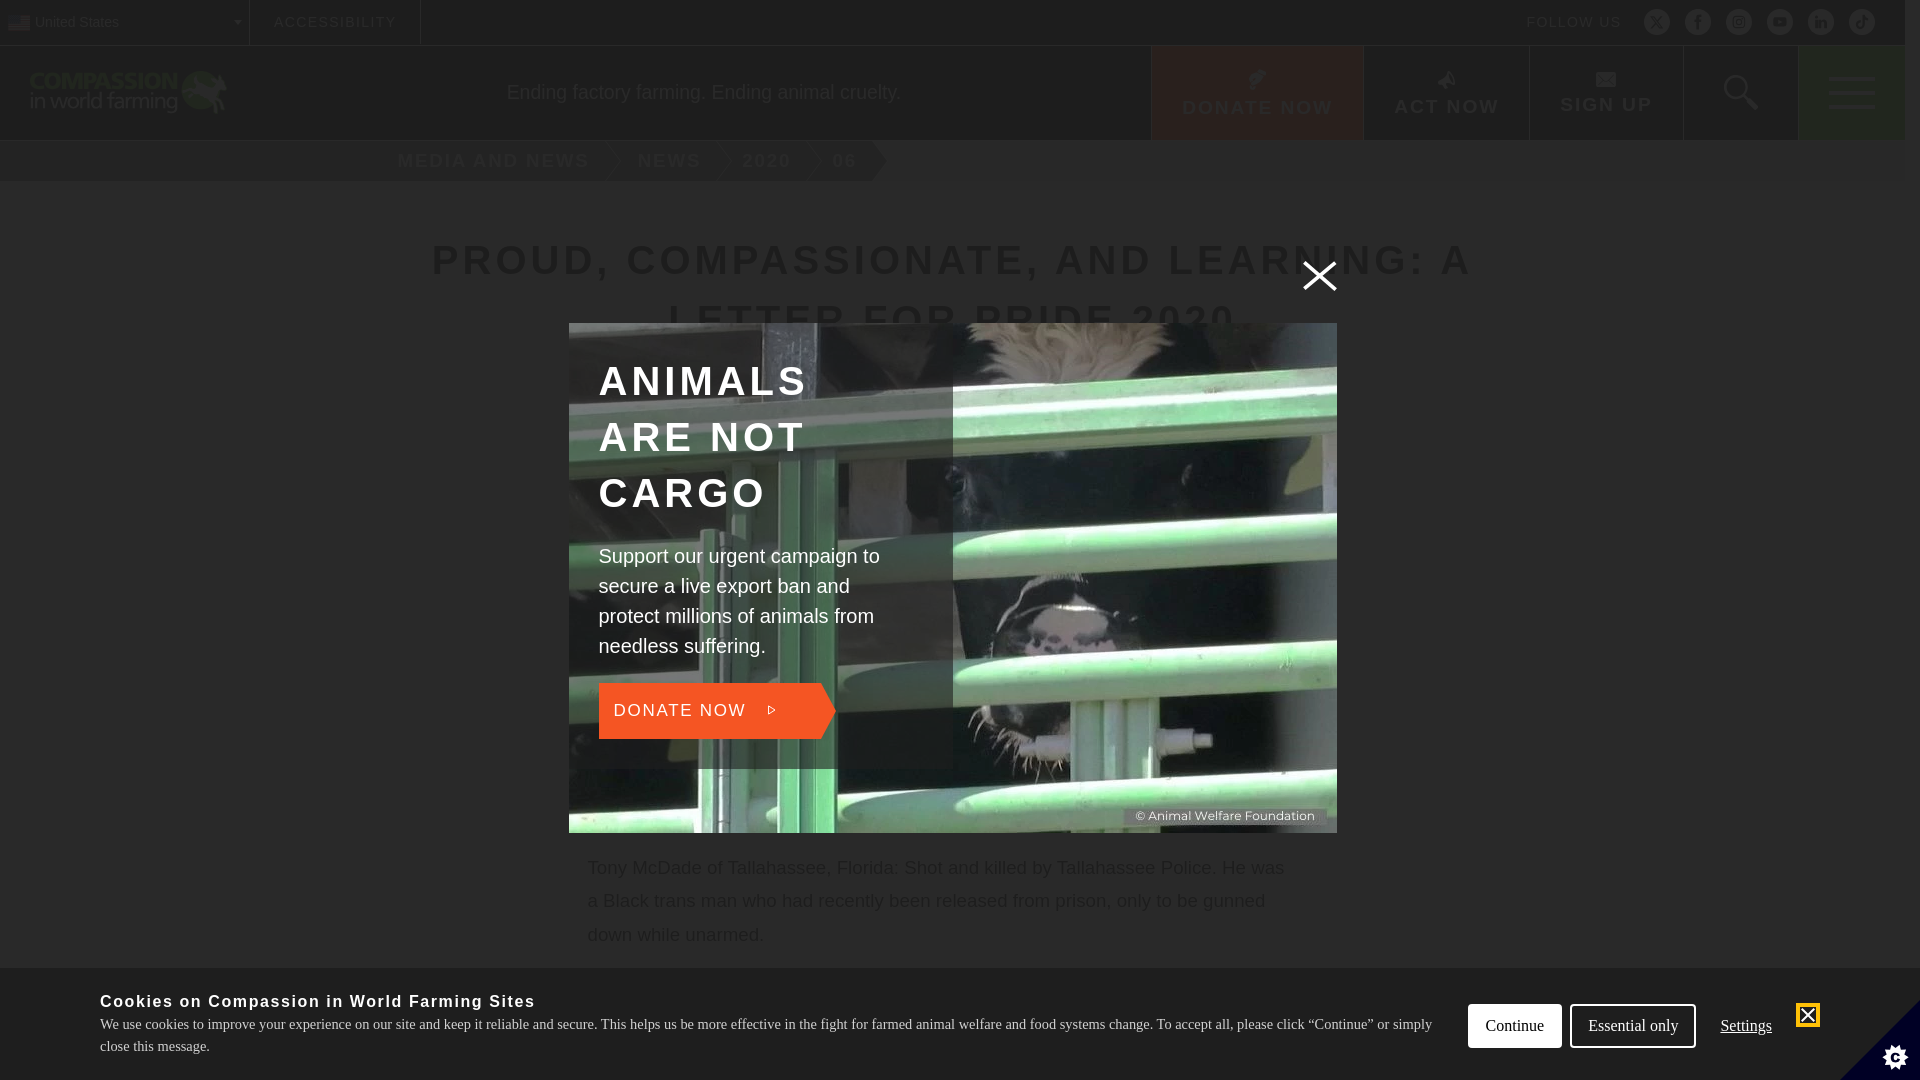 This screenshot has width=1920, height=1080. What do you see at coordinates (1256, 93) in the screenshot?
I see `DONATE NOW` at bounding box center [1256, 93].